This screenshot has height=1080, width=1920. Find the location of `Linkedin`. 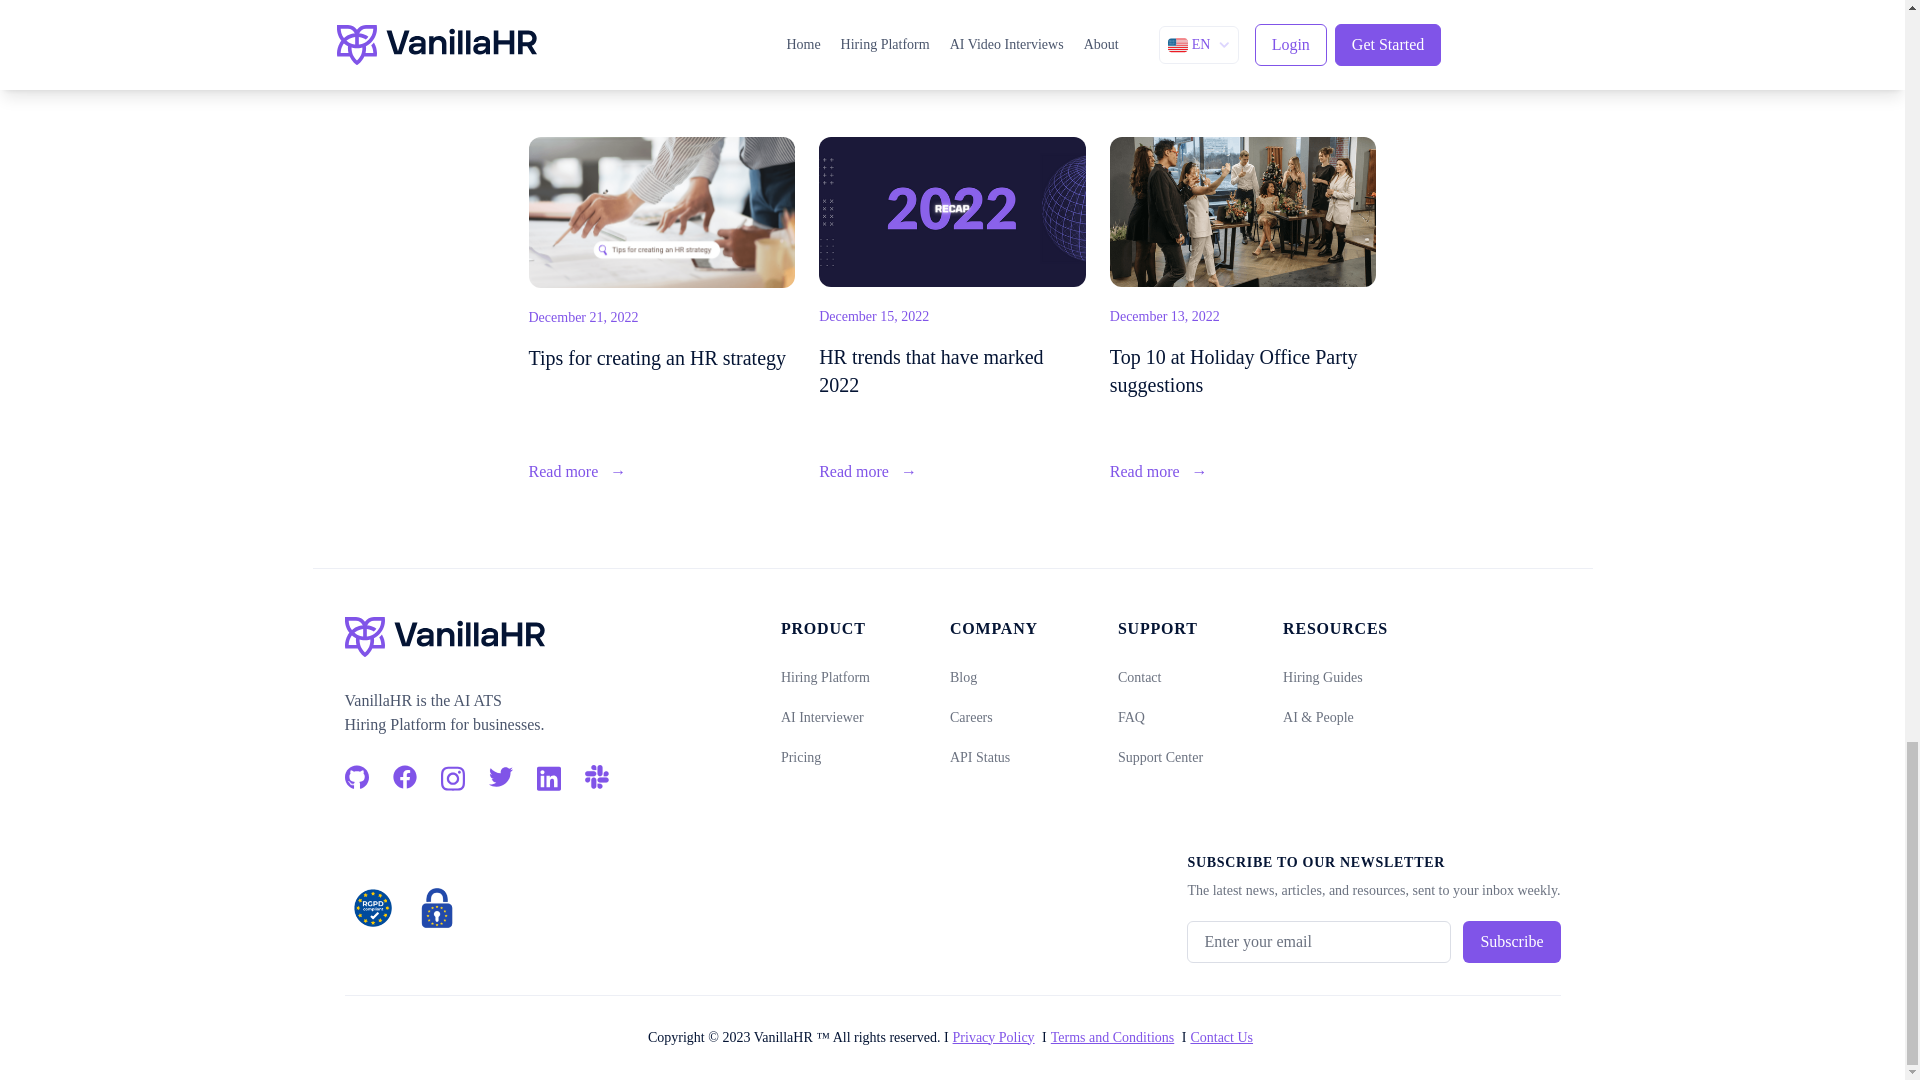

Linkedin is located at coordinates (548, 776).